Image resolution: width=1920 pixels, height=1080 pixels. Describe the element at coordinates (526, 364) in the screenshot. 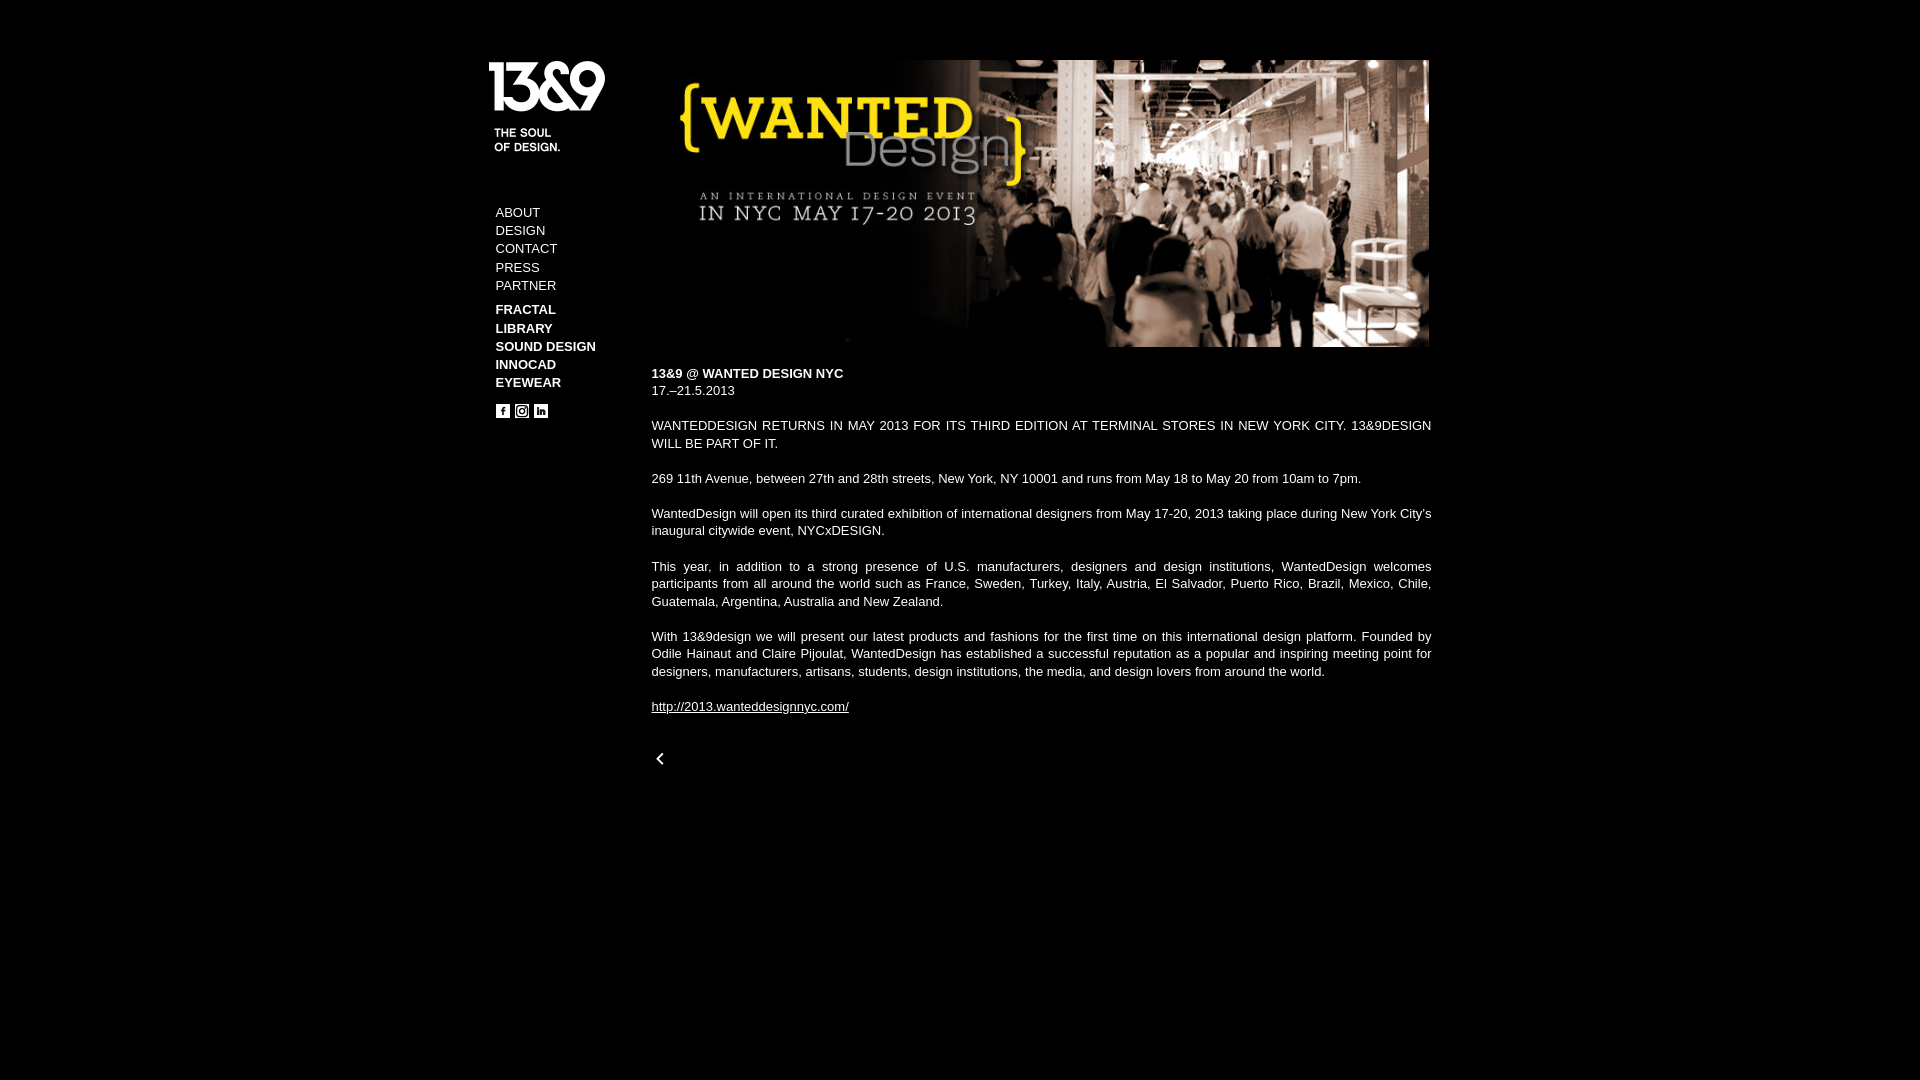

I see `INNOCAD` at that location.